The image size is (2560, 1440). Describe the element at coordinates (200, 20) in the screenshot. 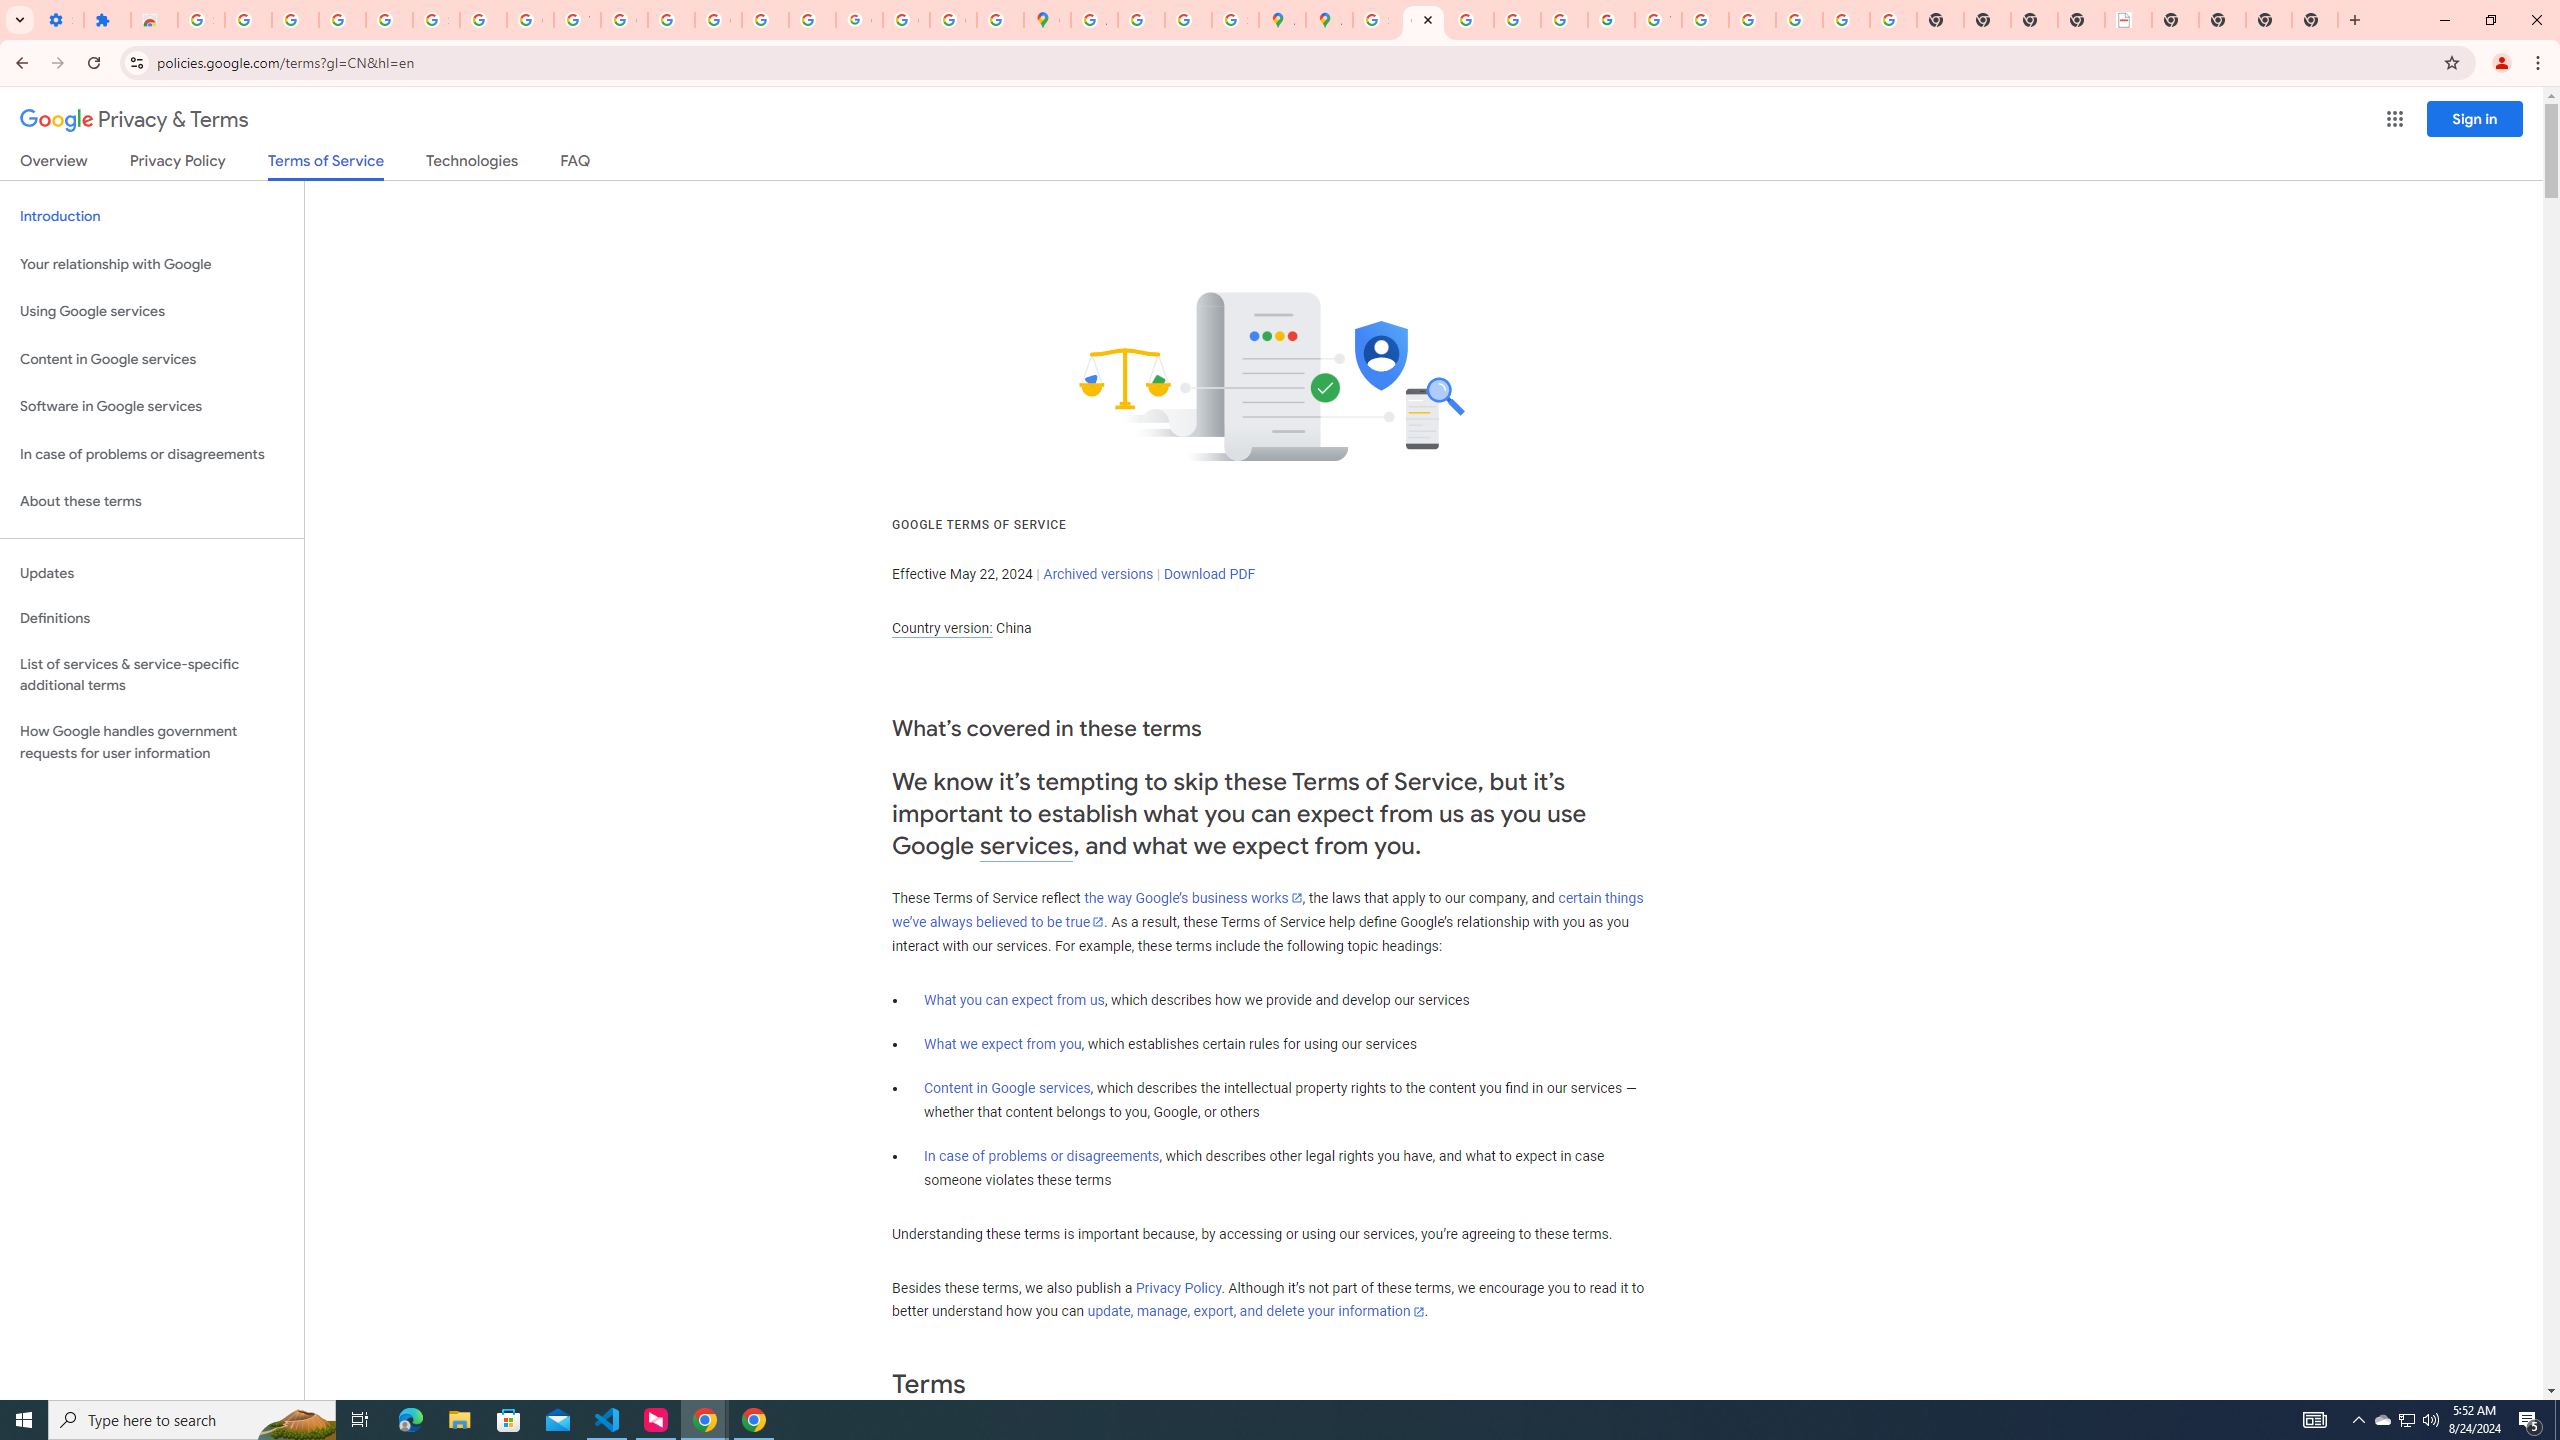

I see `Sign in - Google Accounts` at that location.